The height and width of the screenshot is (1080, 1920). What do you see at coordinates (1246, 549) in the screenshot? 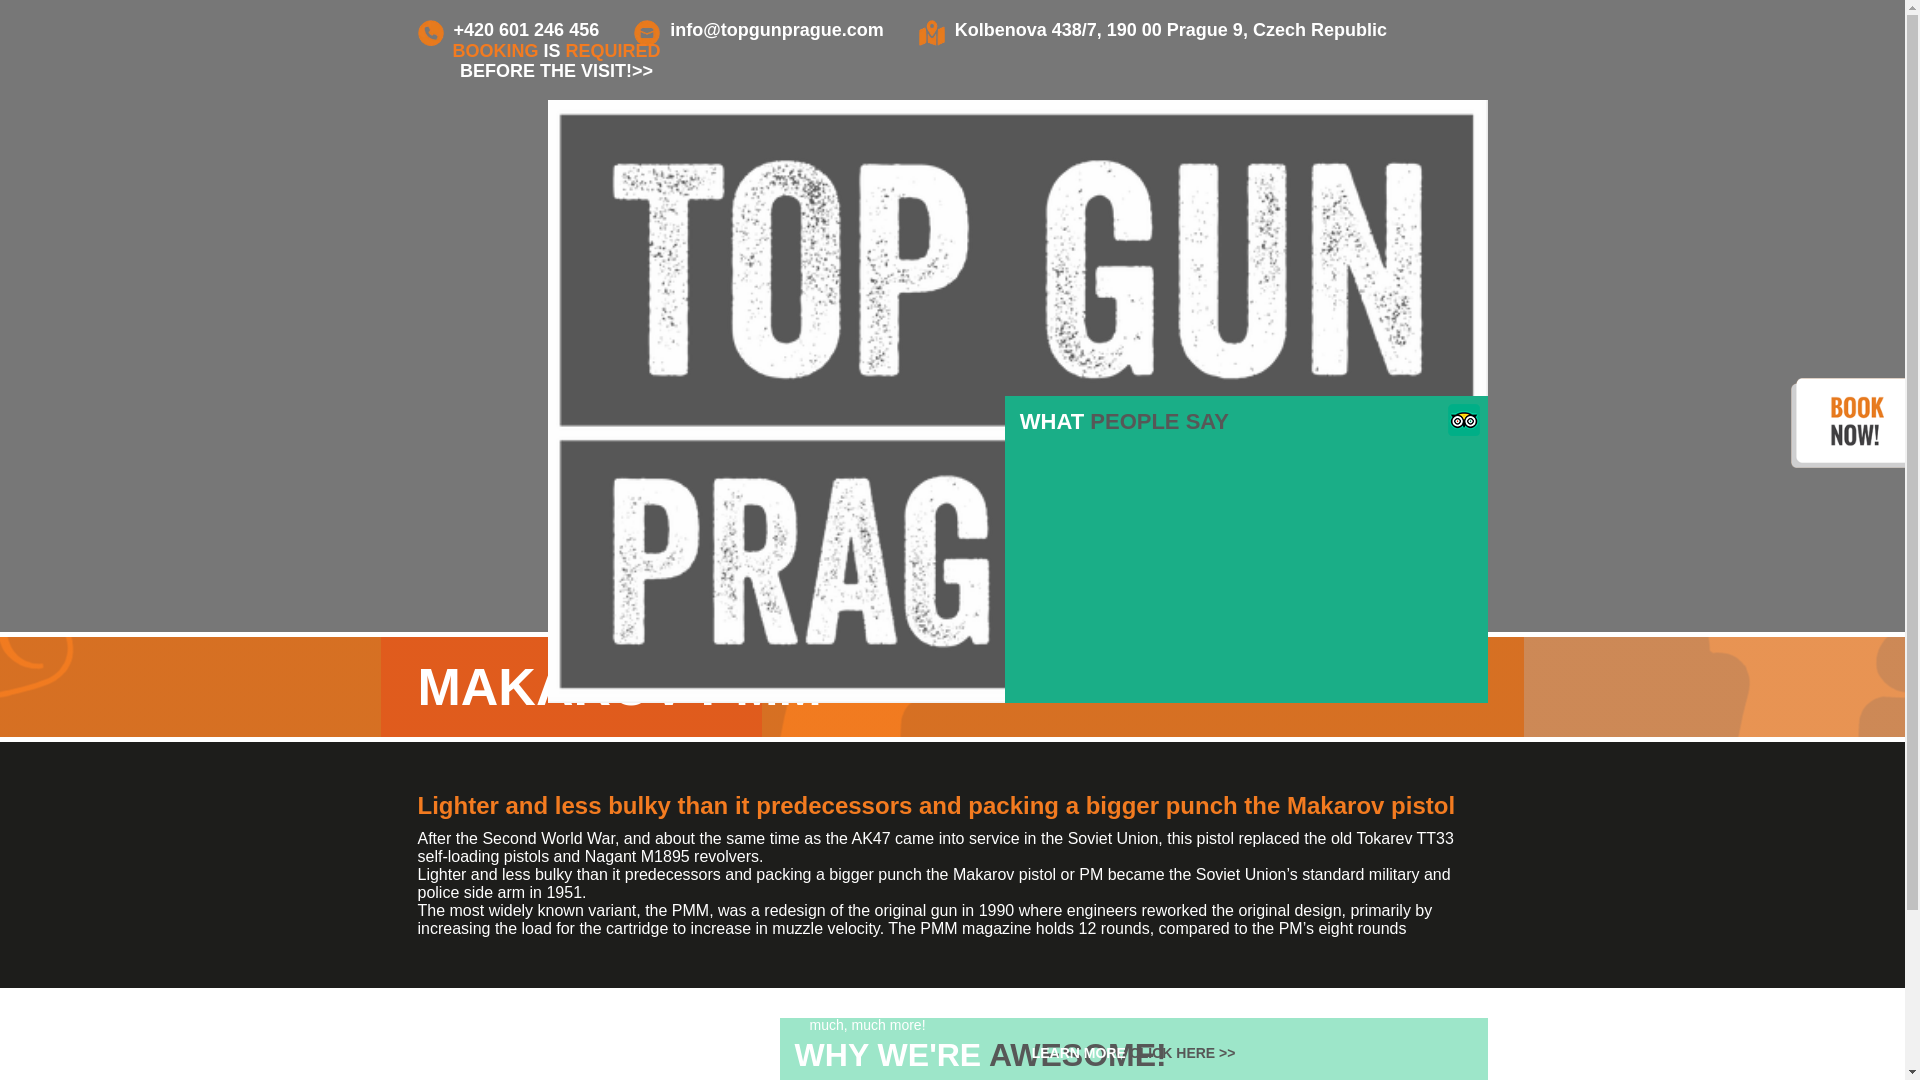
I see `BOOK NOW` at bounding box center [1246, 549].